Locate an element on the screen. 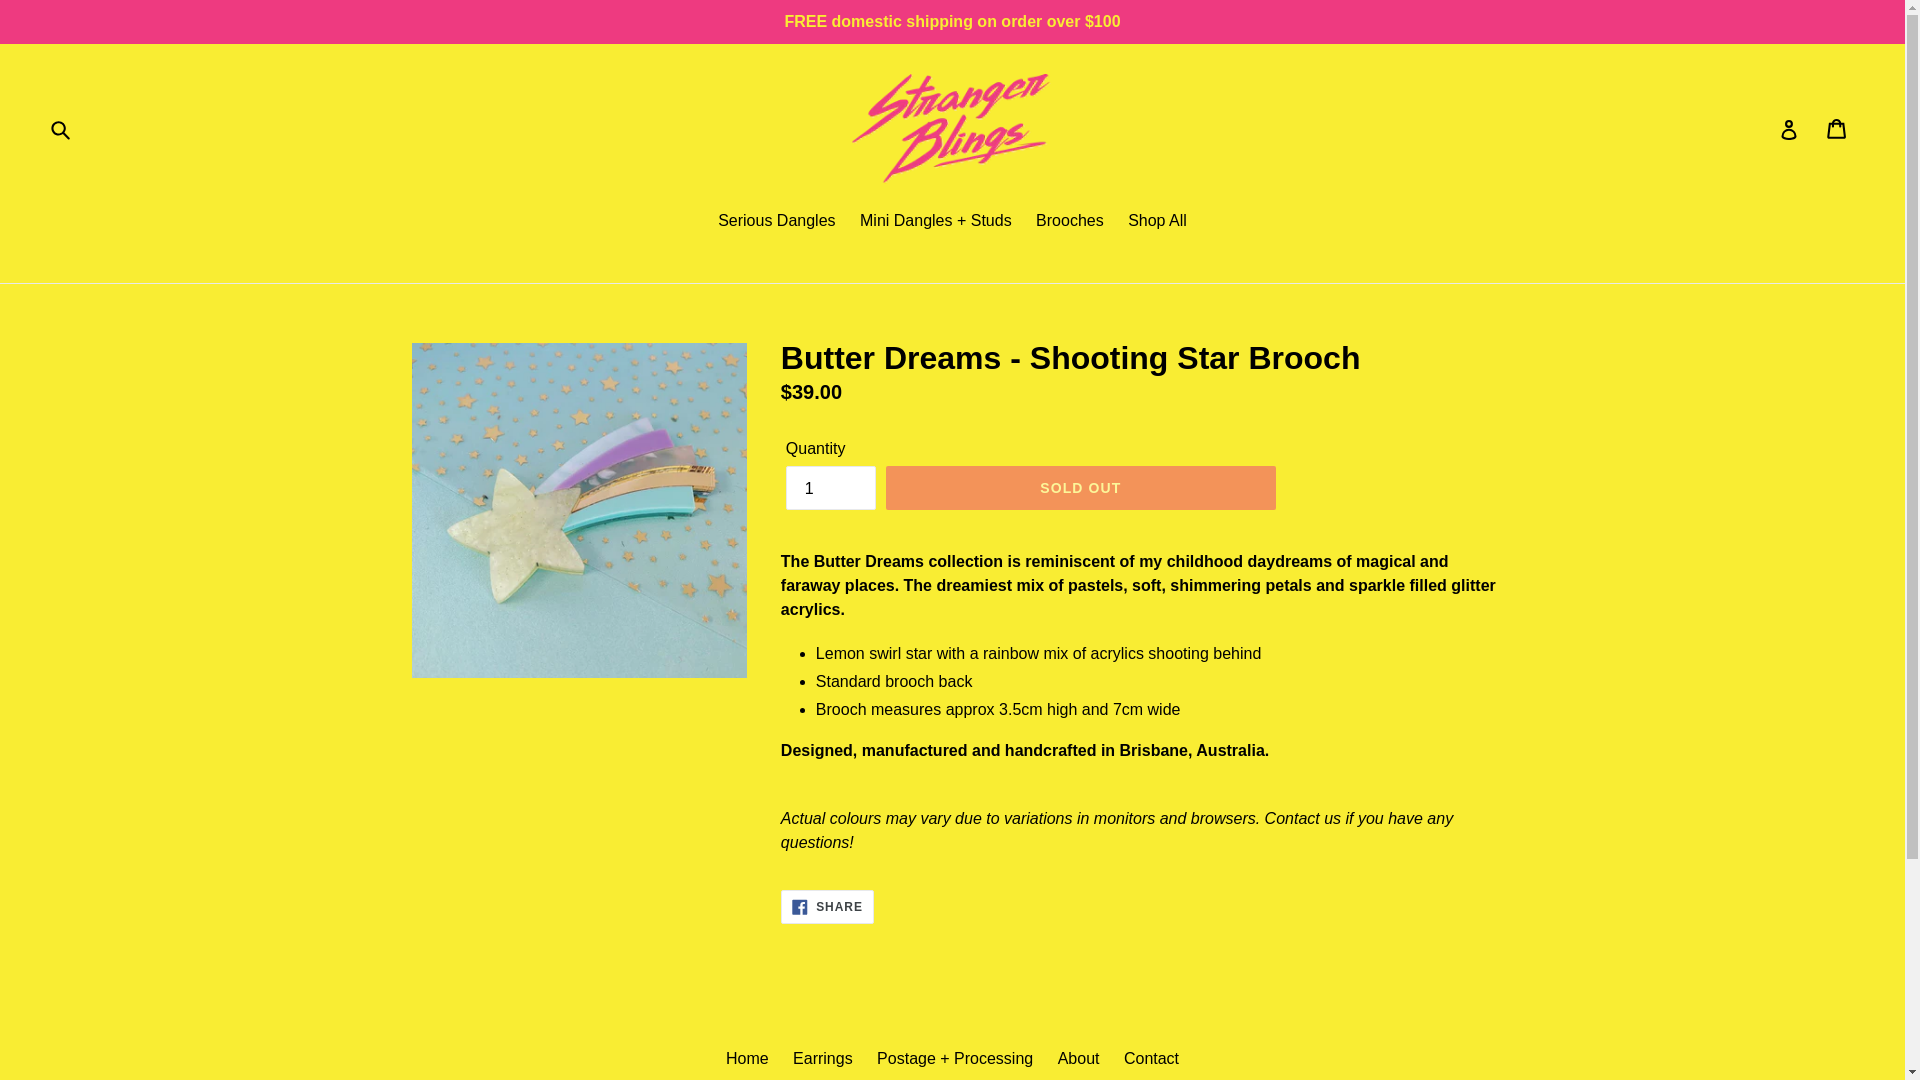 Image resolution: width=1920 pixels, height=1080 pixels. 1 is located at coordinates (776, 222).